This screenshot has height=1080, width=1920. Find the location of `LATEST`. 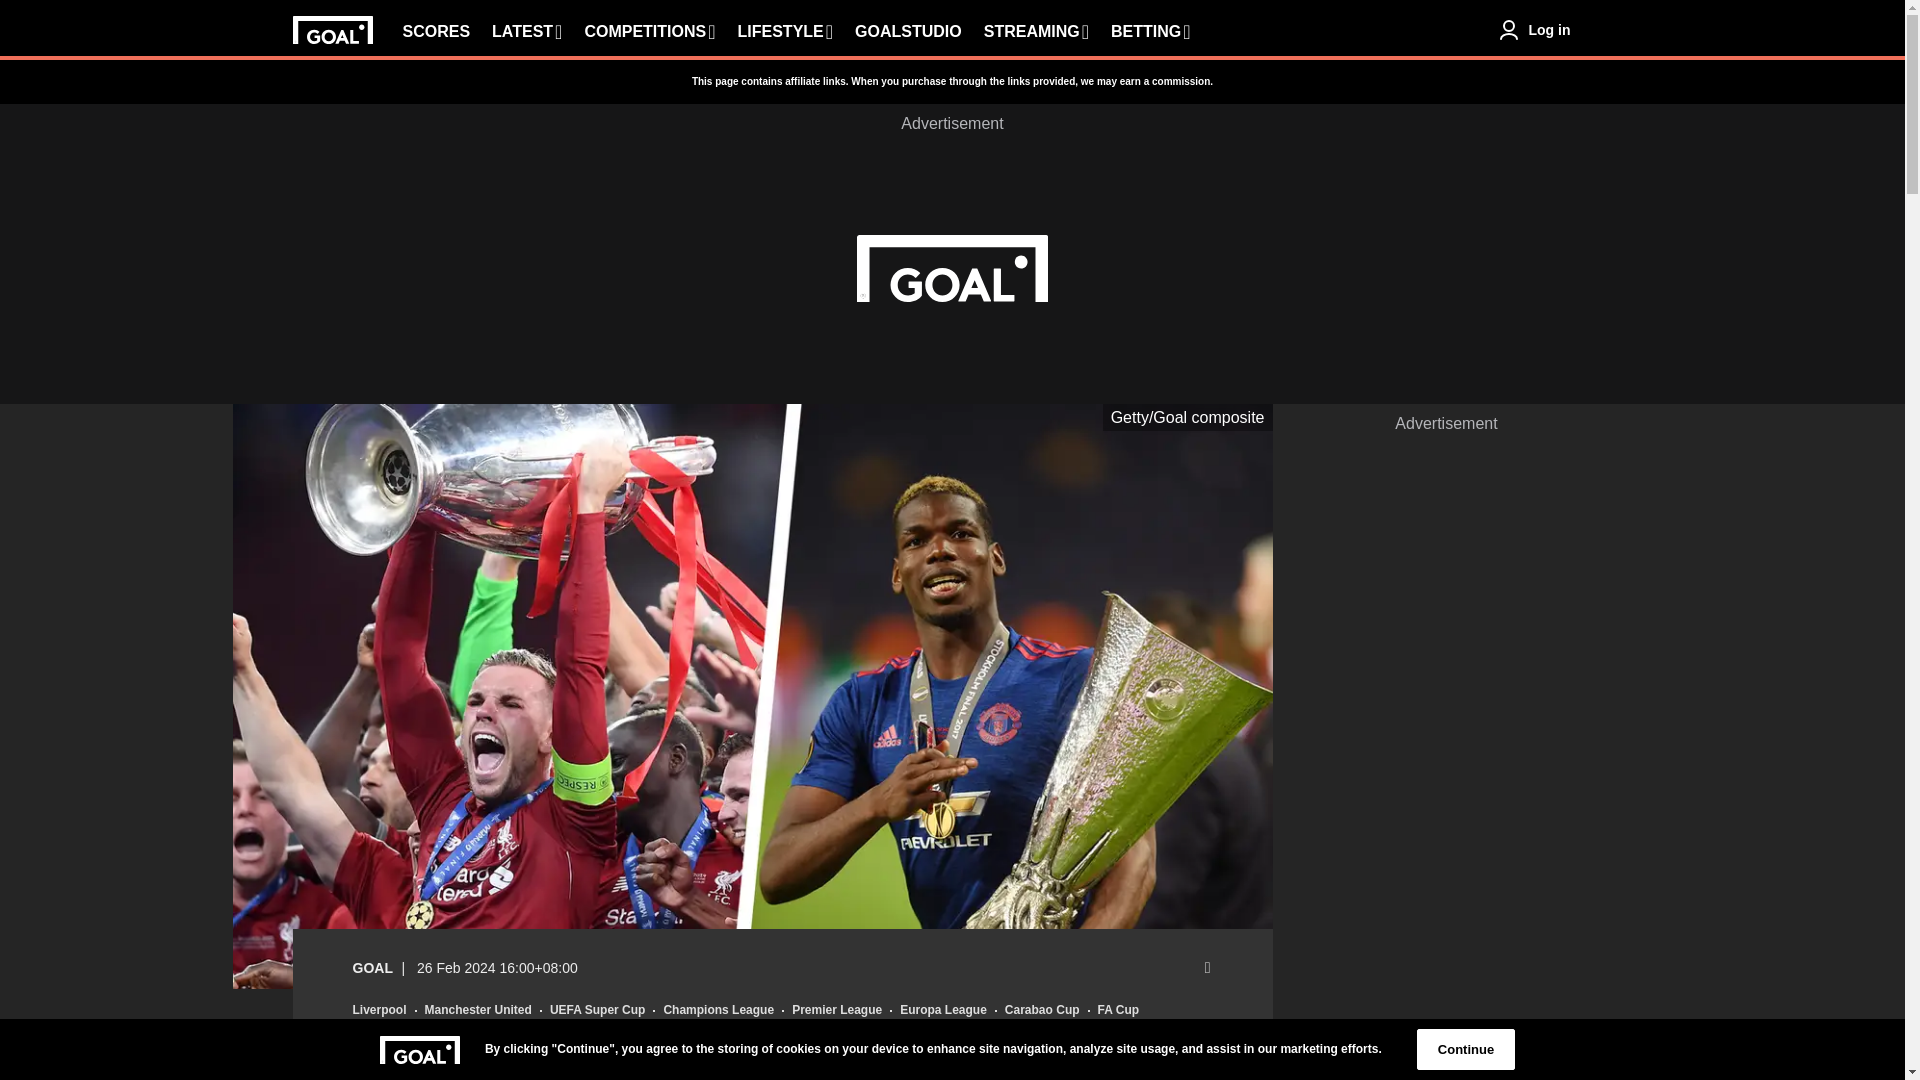

LATEST is located at coordinates (526, 32).